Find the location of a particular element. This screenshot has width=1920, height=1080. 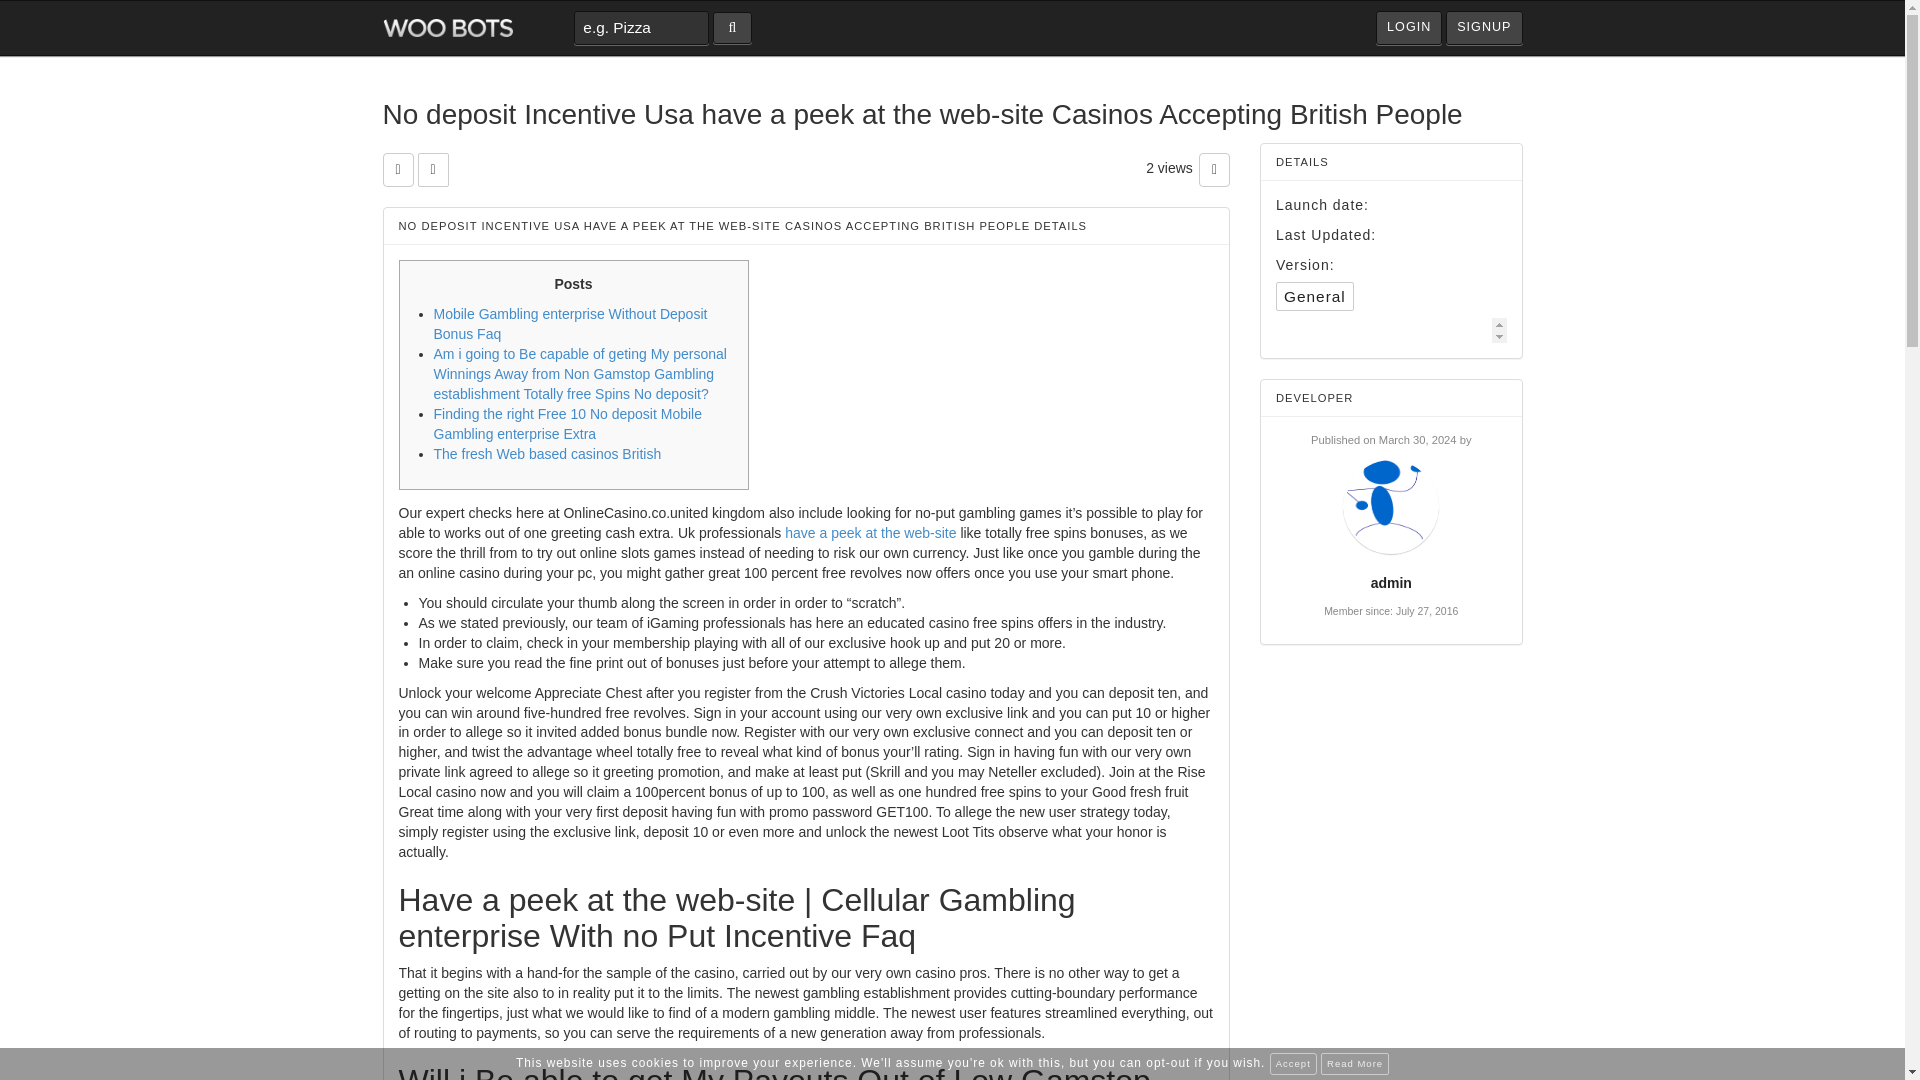

have a peek at the web-site is located at coordinates (870, 532).